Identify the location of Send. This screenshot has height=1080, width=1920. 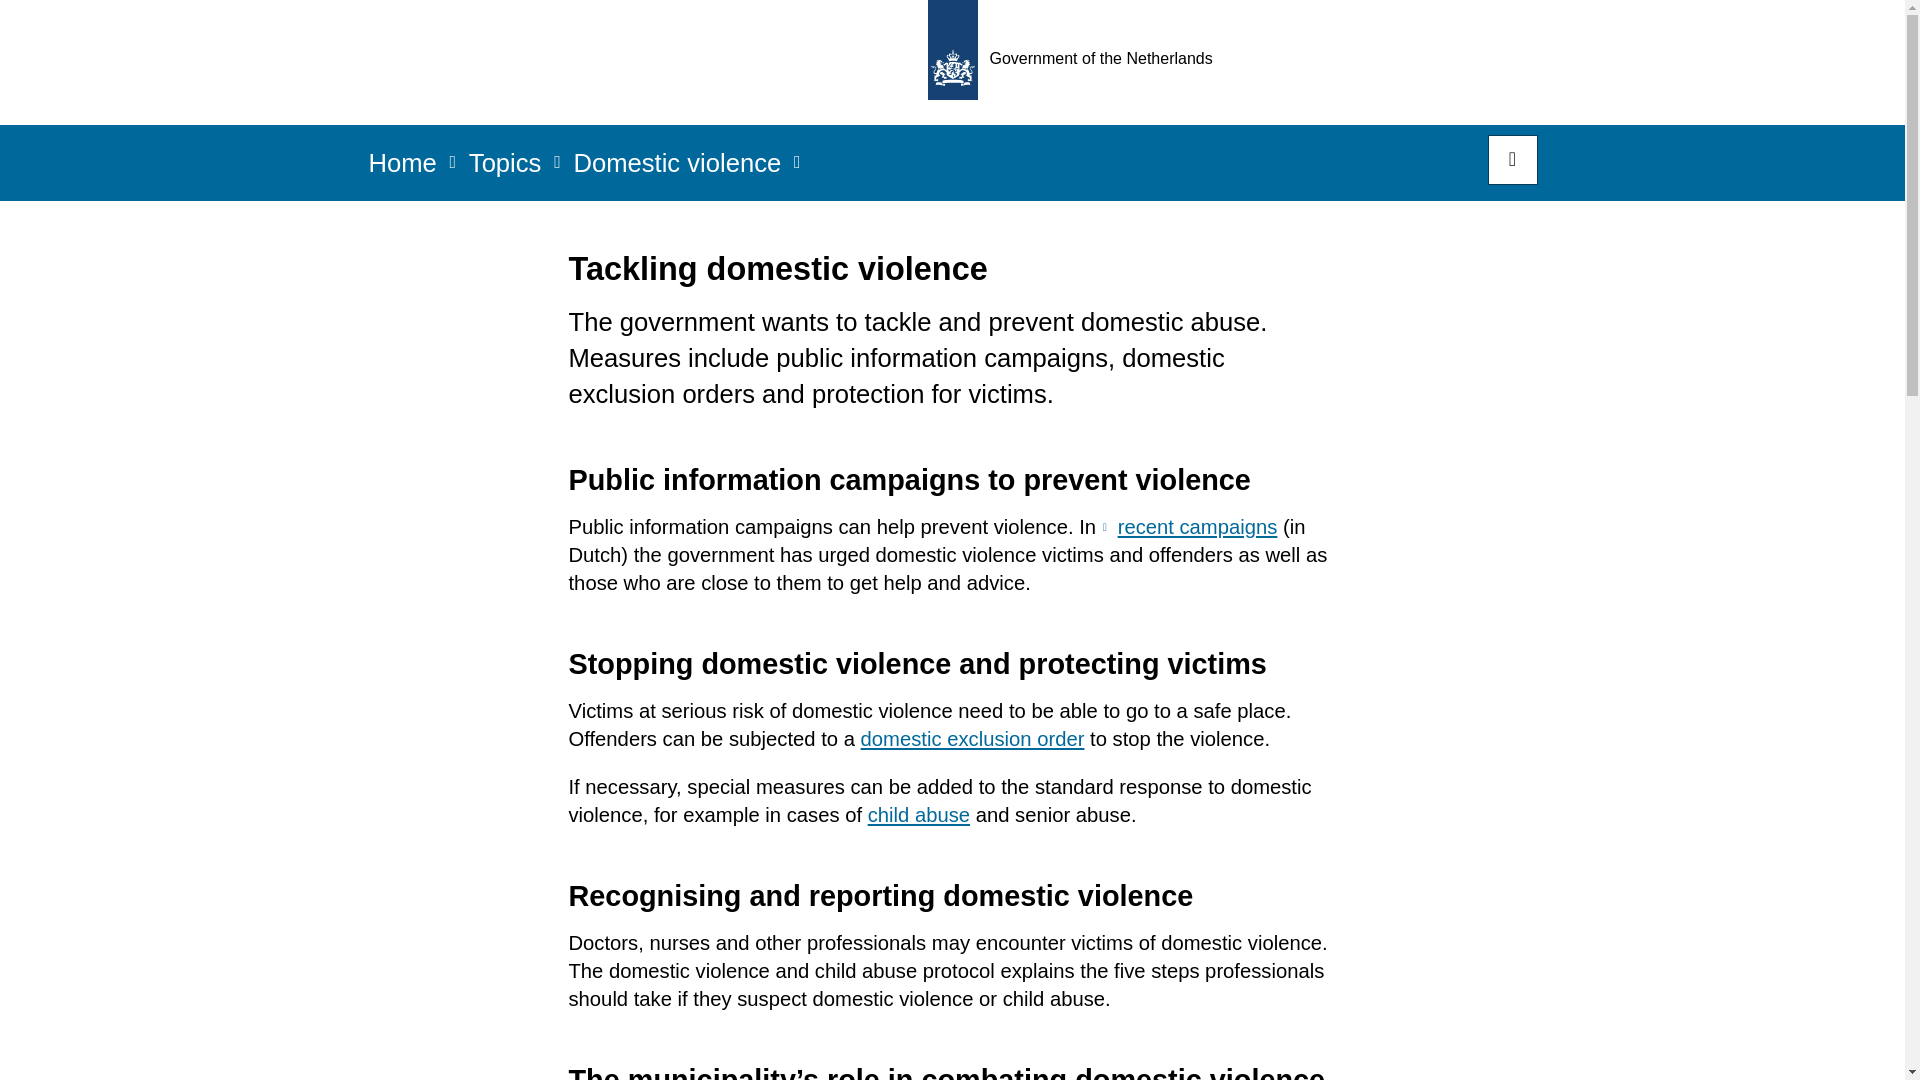
(39, 28).